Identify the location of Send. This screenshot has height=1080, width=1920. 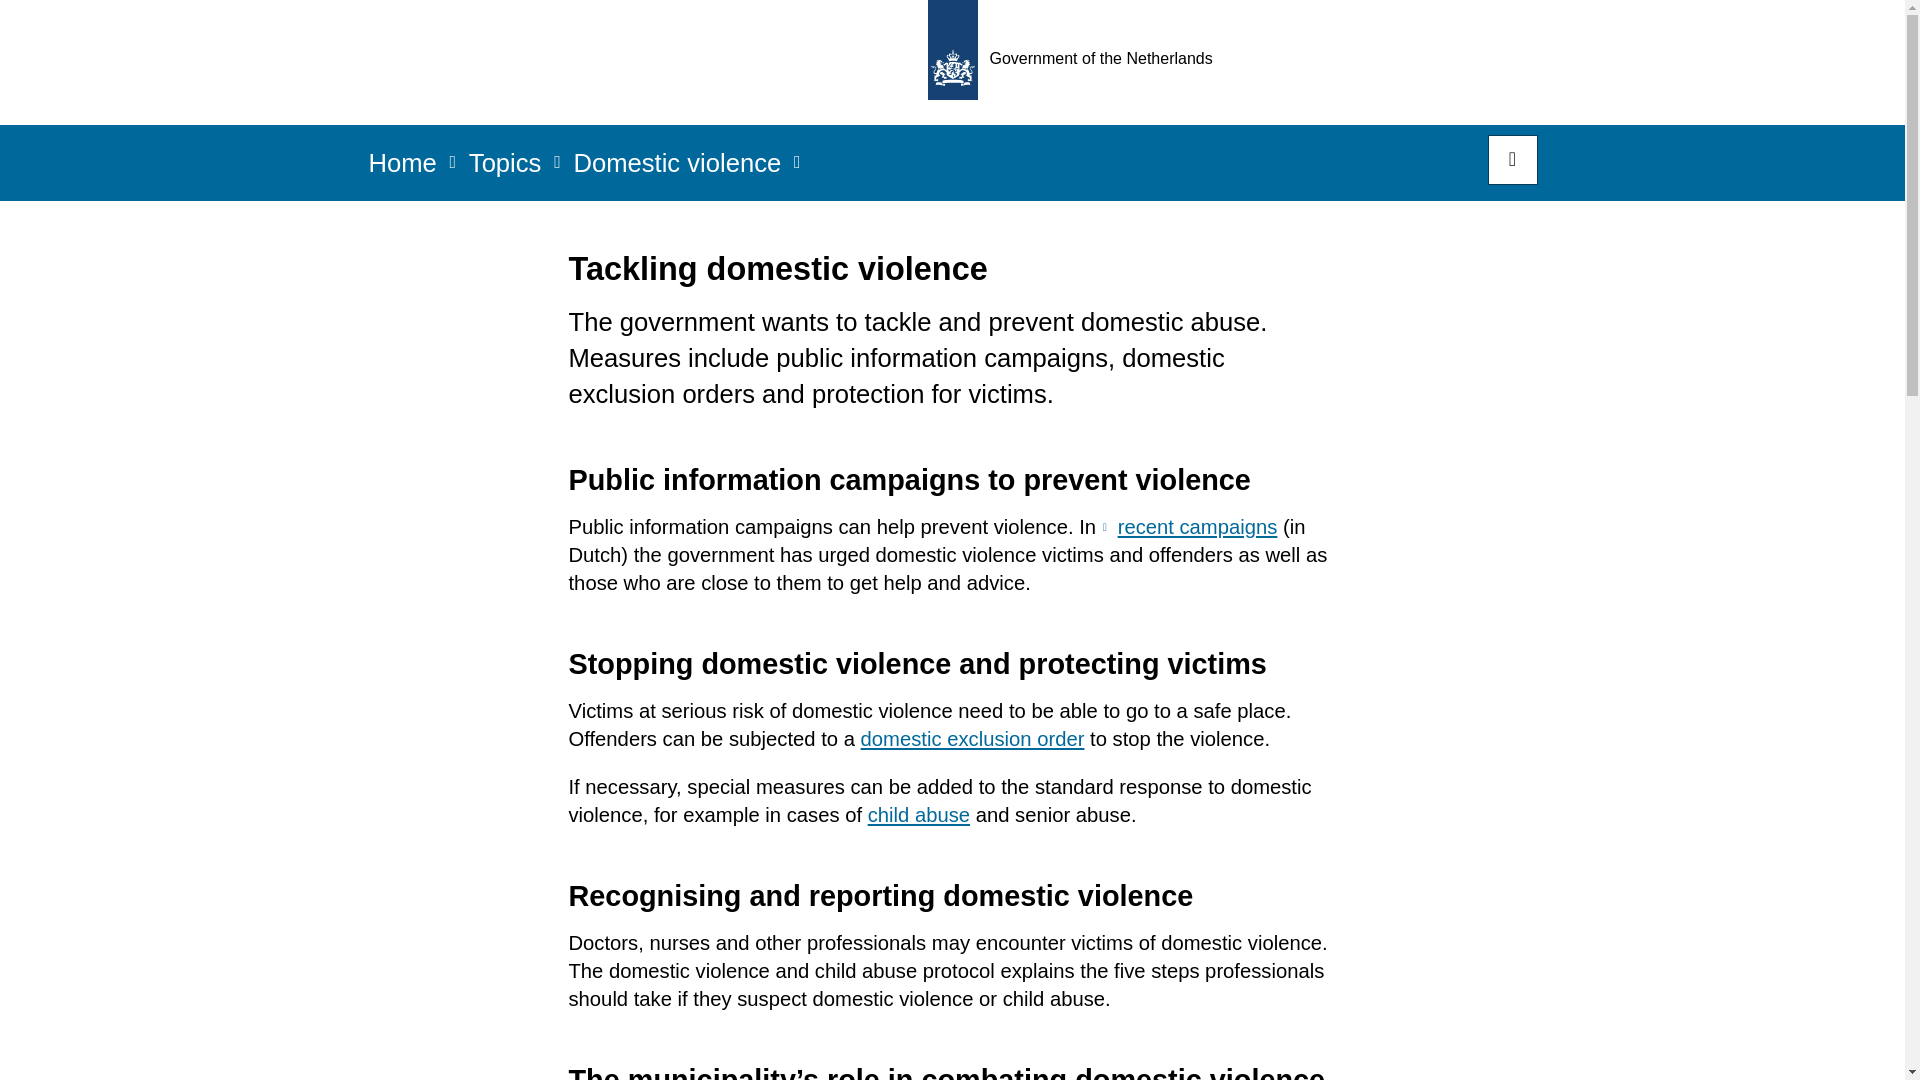
(39, 28).